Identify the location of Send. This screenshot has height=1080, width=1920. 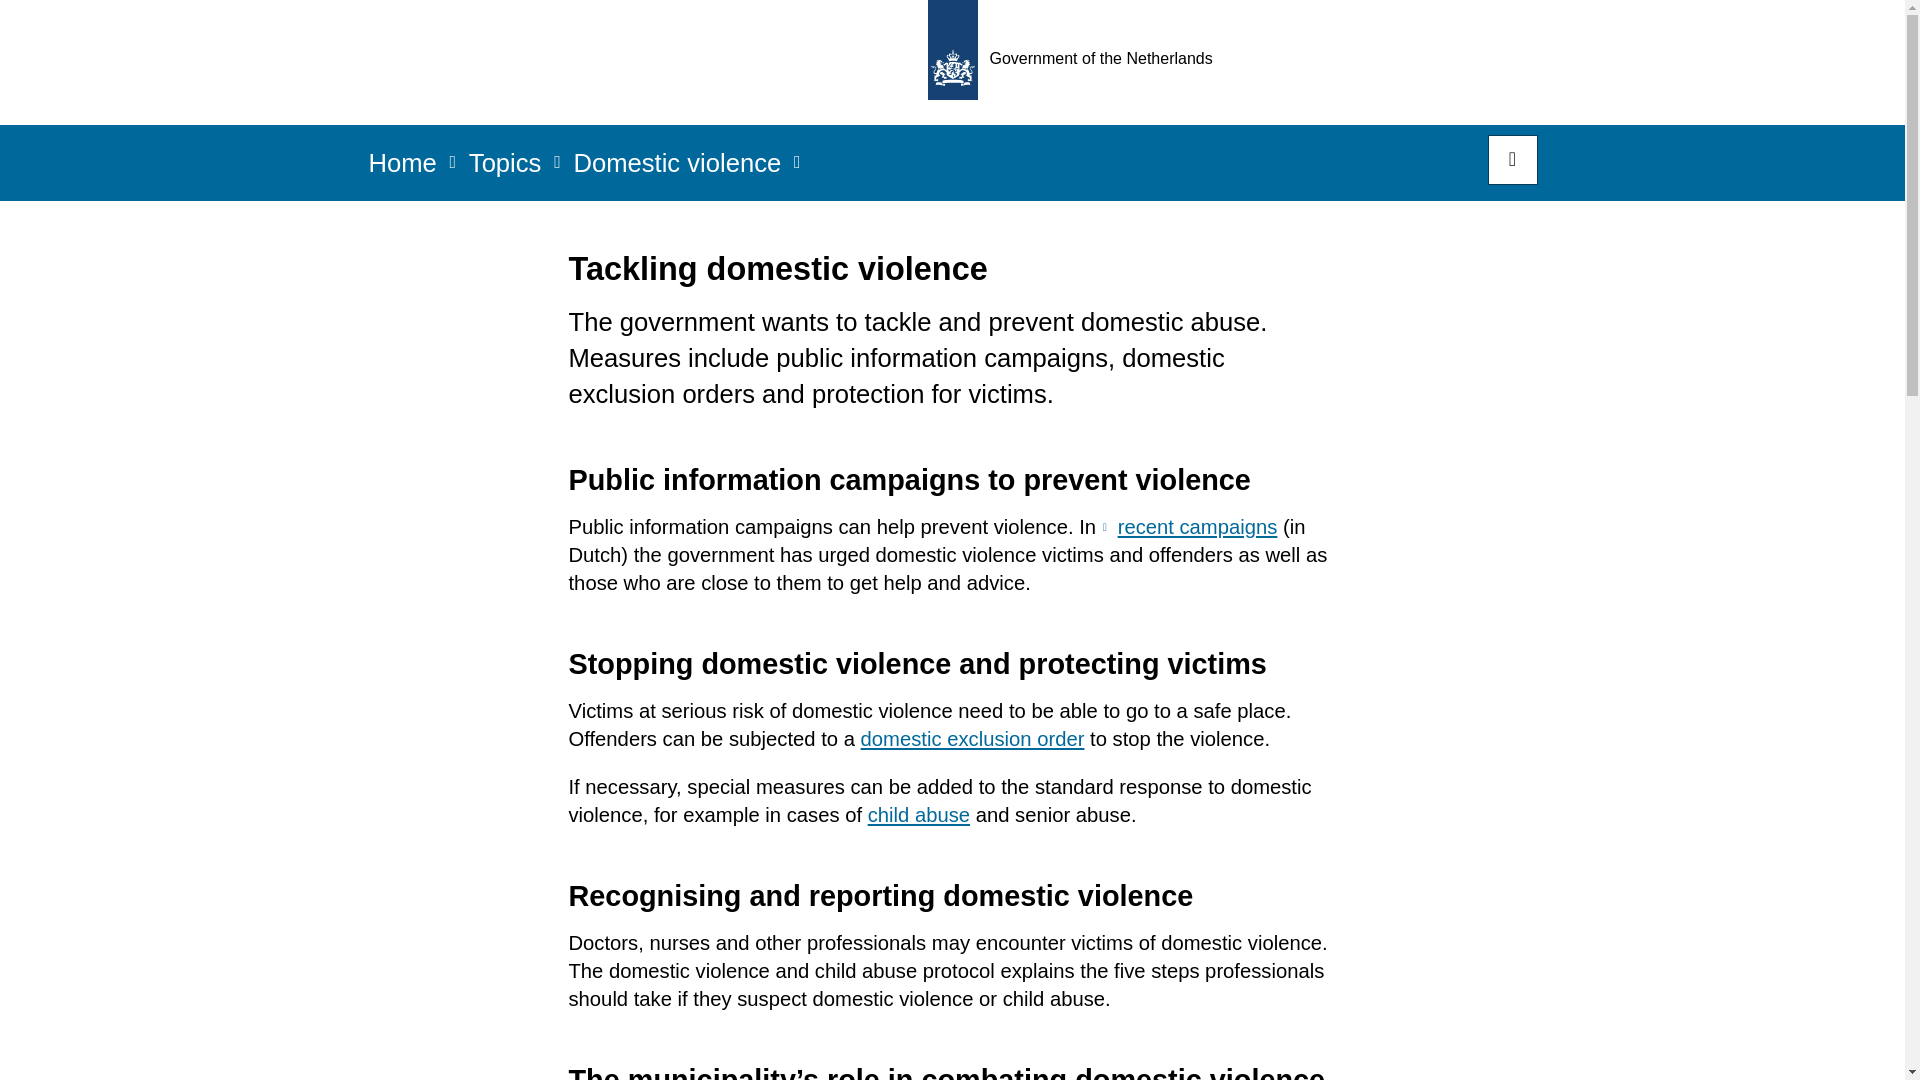
(39, 28).